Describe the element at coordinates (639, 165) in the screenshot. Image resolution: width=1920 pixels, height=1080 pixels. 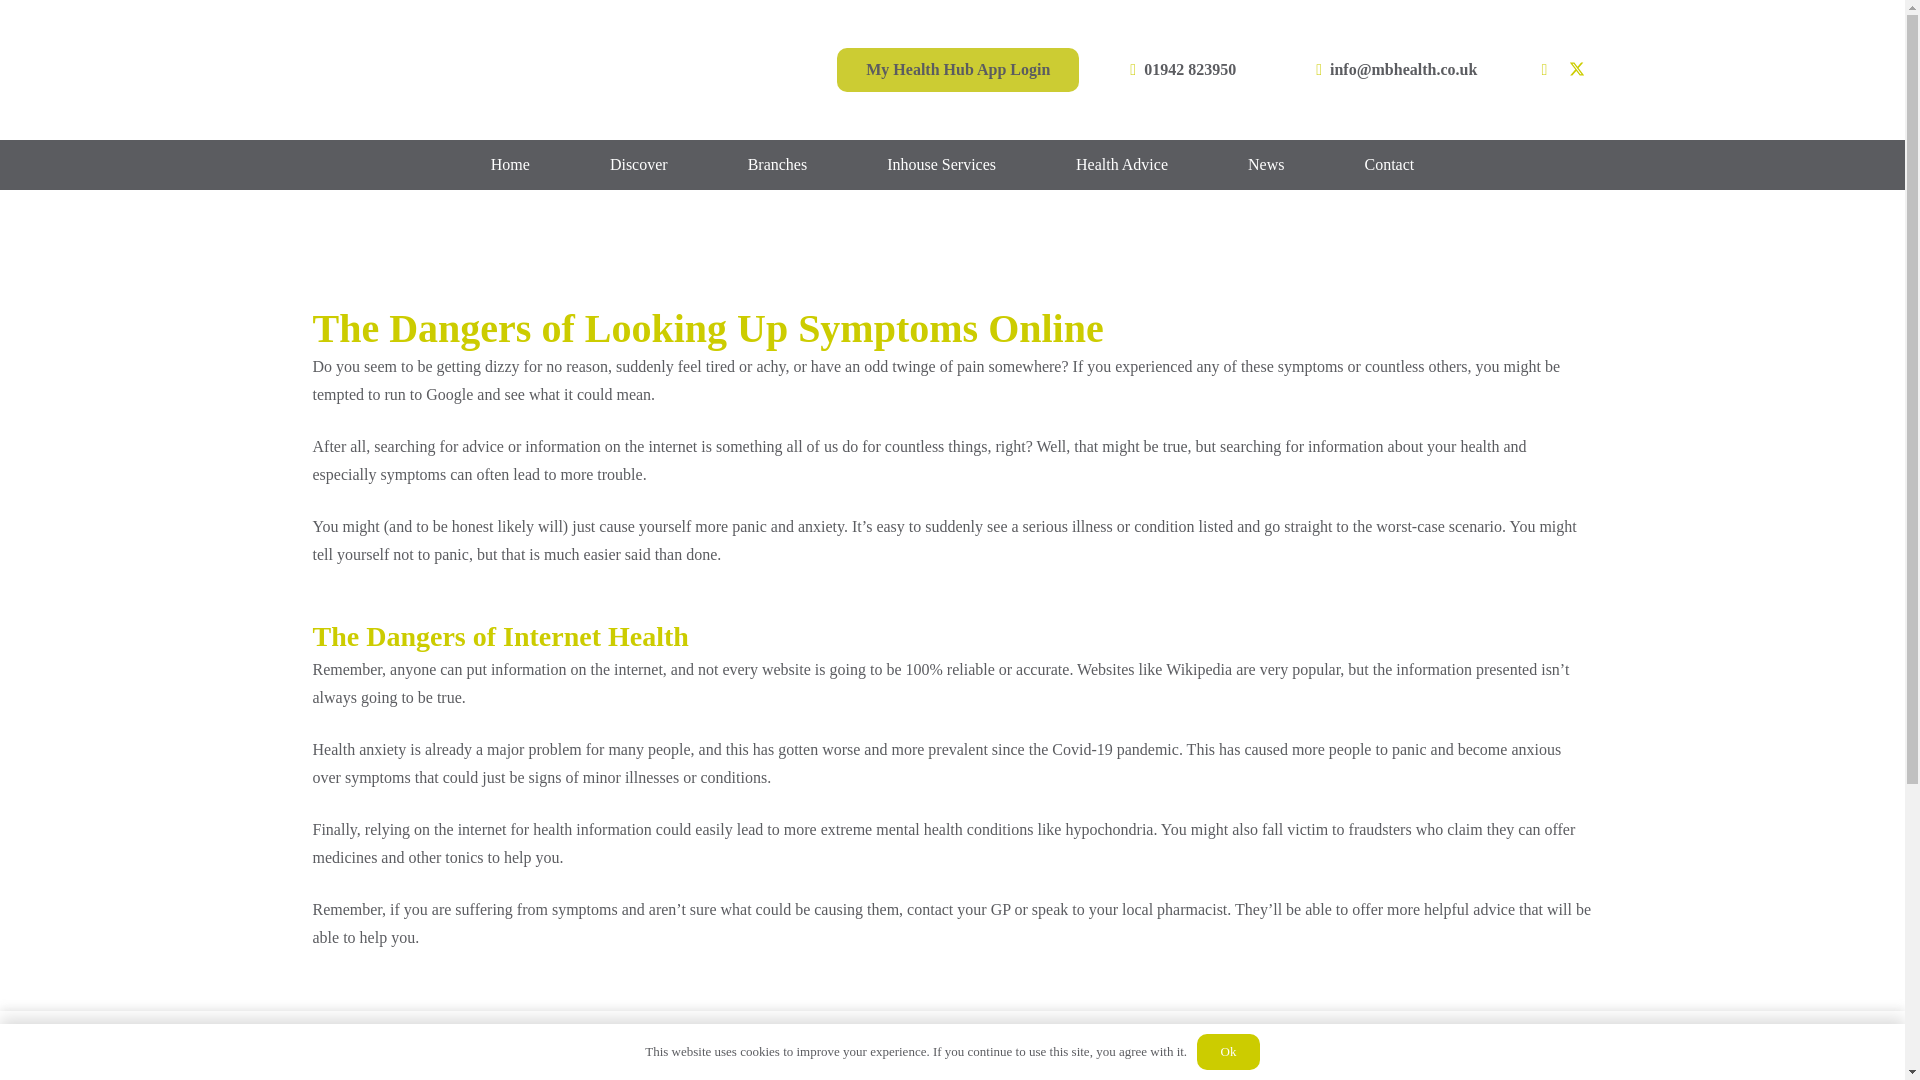
I see `Discover` at that location.